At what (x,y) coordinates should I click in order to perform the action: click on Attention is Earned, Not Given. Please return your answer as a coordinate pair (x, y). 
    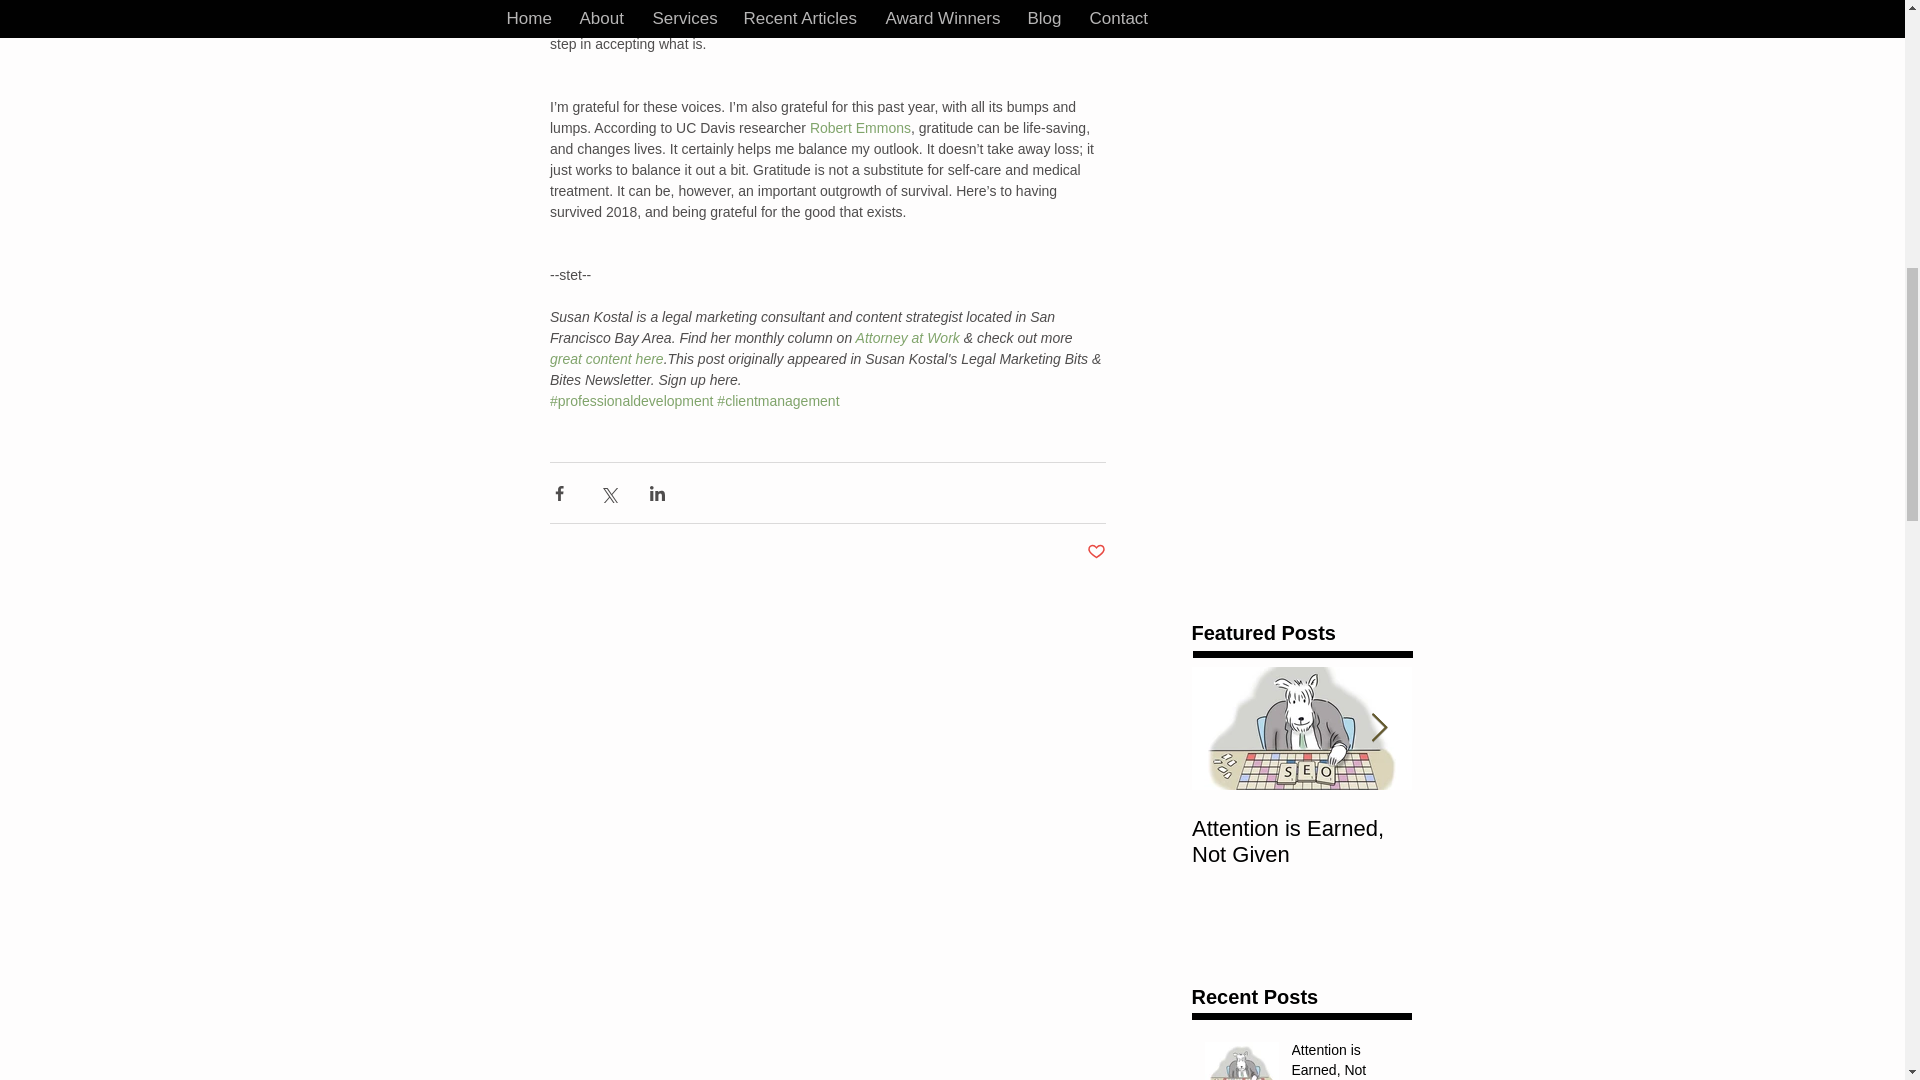
    Looking at the image, I should click on (1346, 1060).